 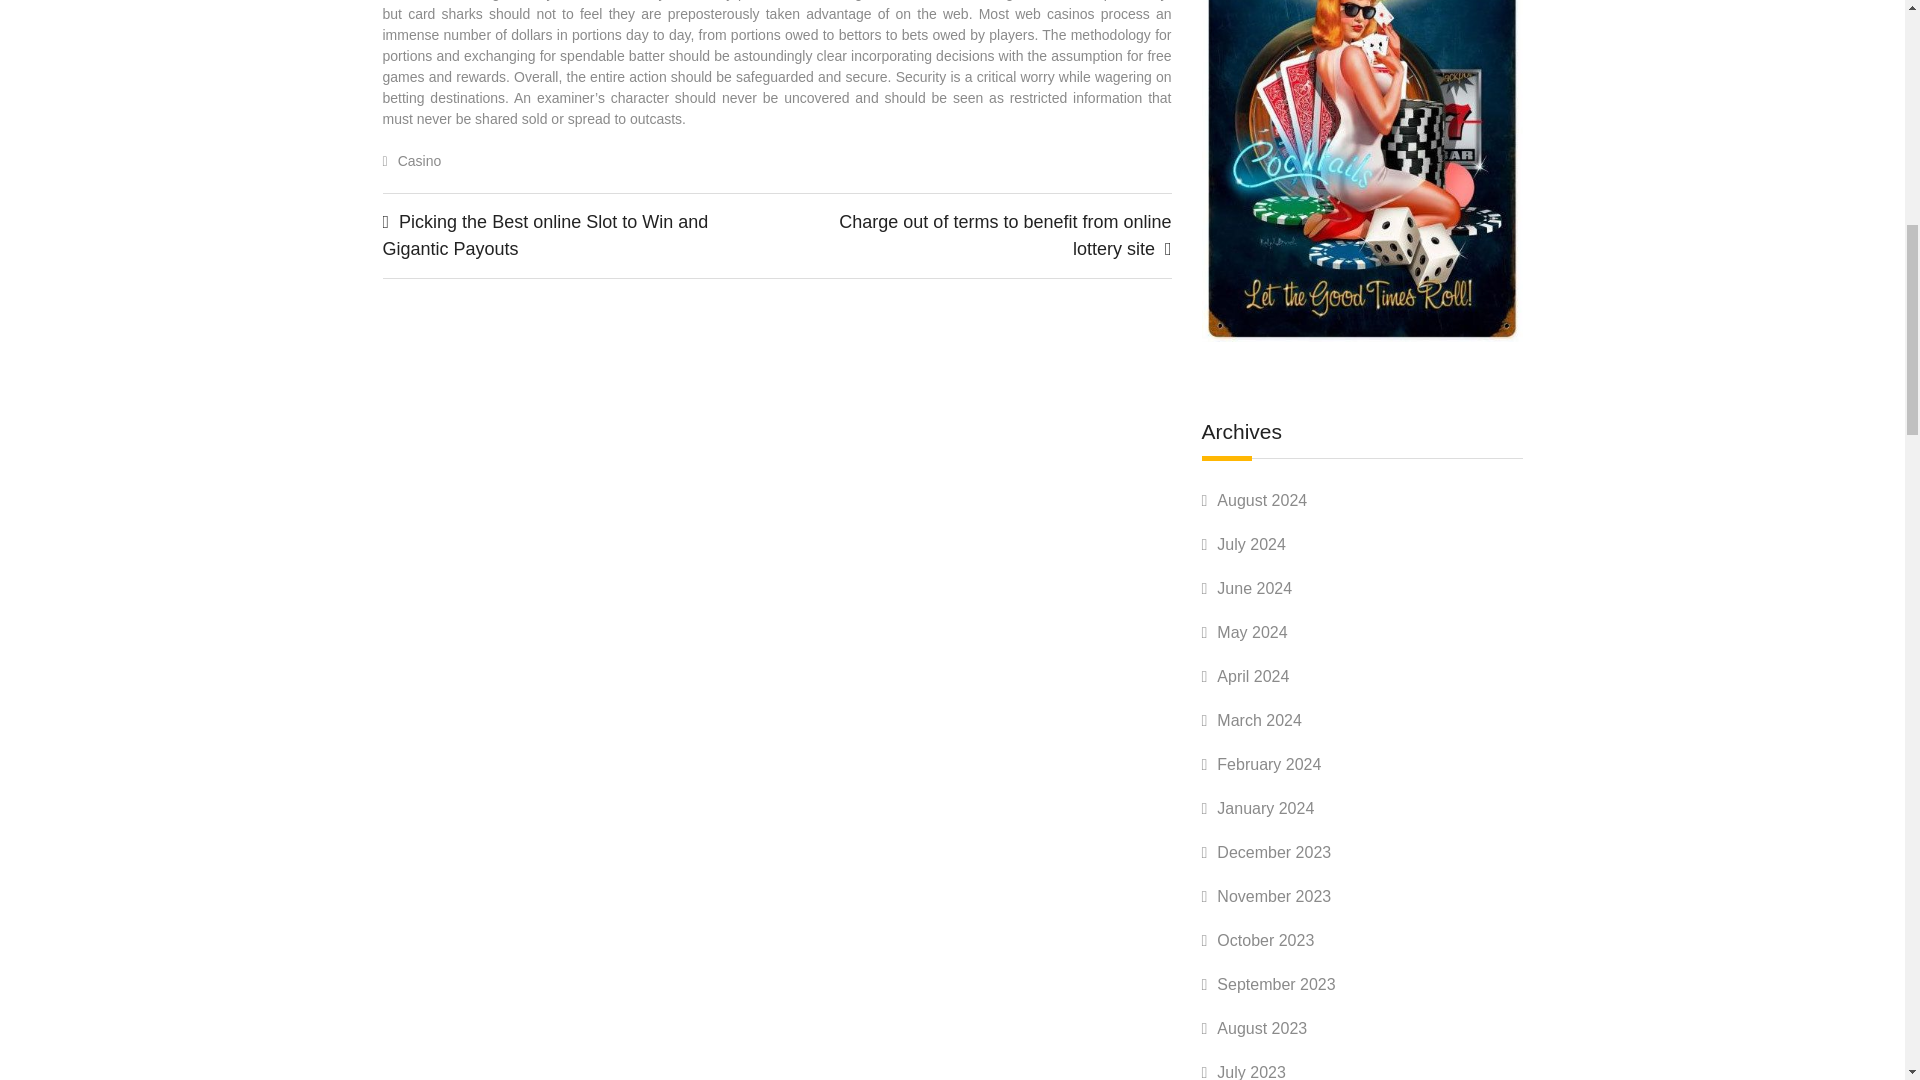 I want to click on February 2024, so click(x=1268, y=764).